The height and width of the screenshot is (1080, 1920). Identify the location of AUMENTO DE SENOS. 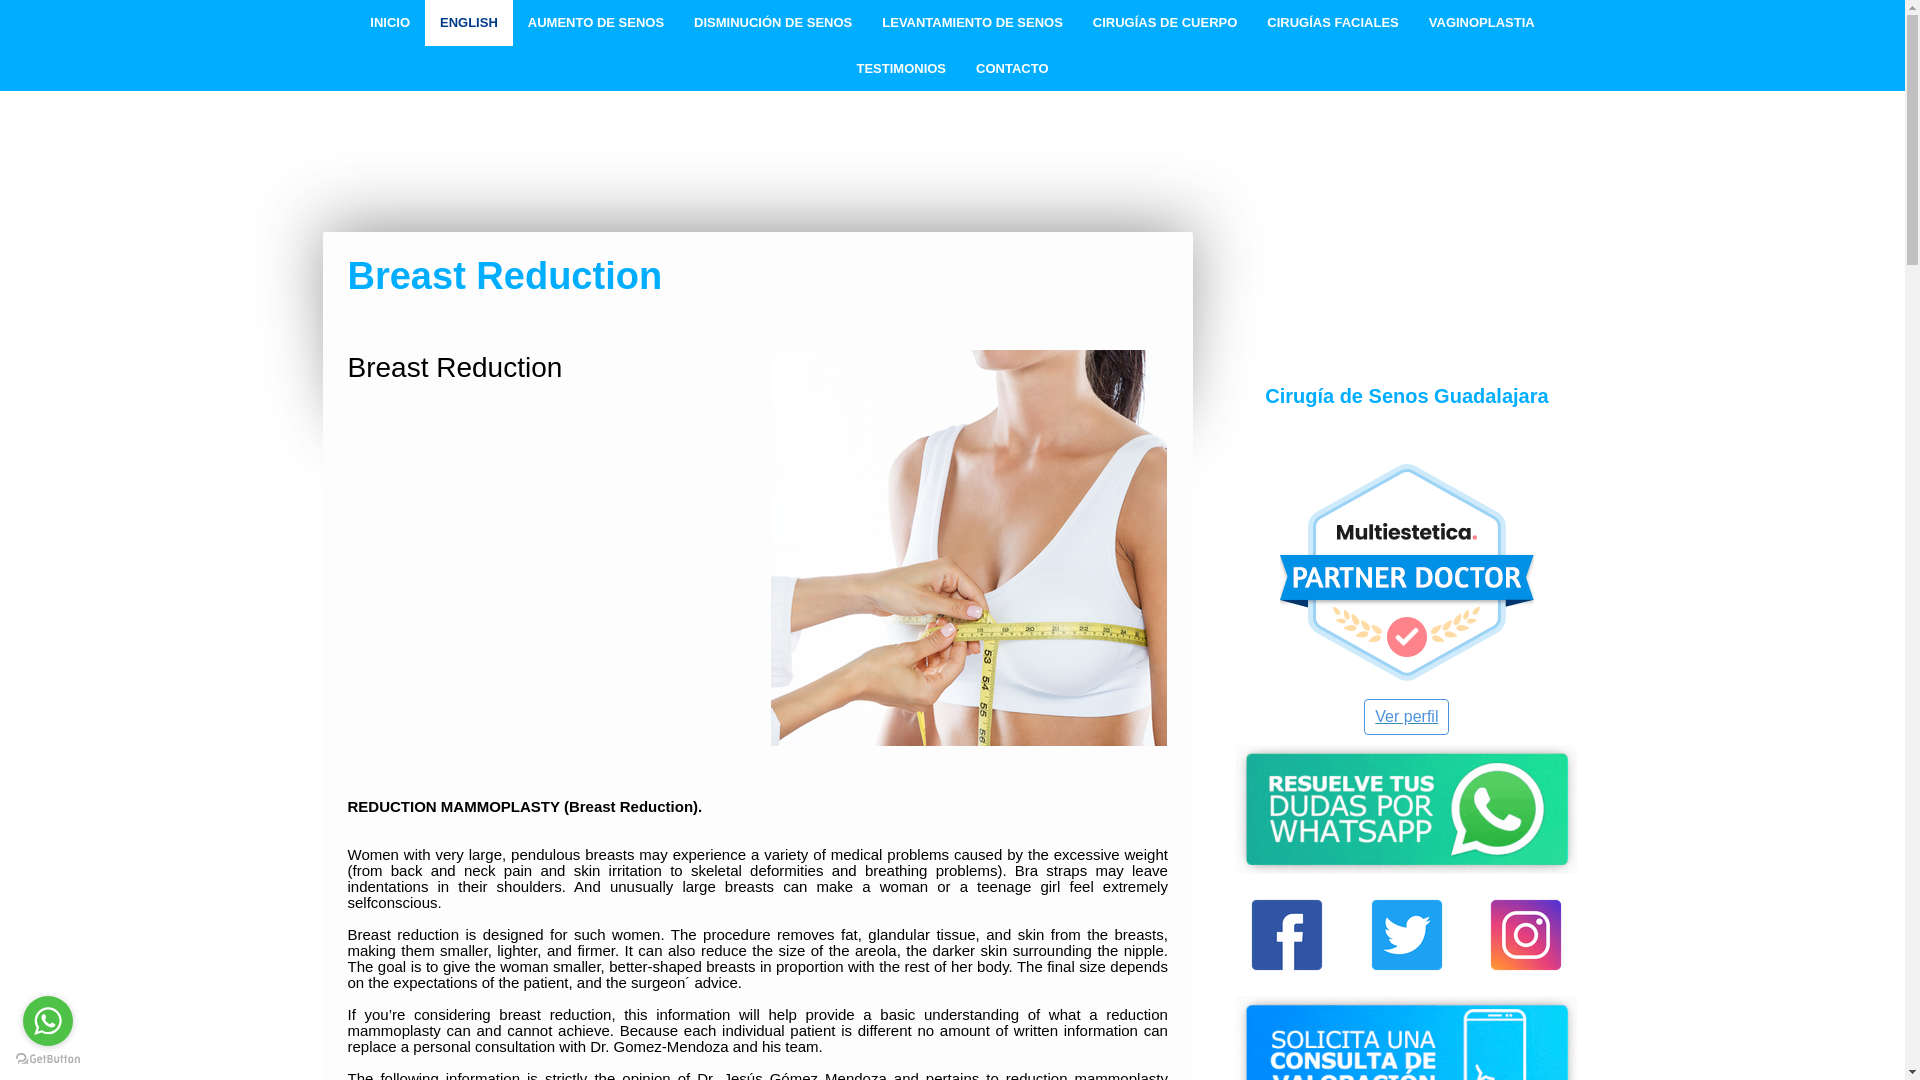
(596, 23).